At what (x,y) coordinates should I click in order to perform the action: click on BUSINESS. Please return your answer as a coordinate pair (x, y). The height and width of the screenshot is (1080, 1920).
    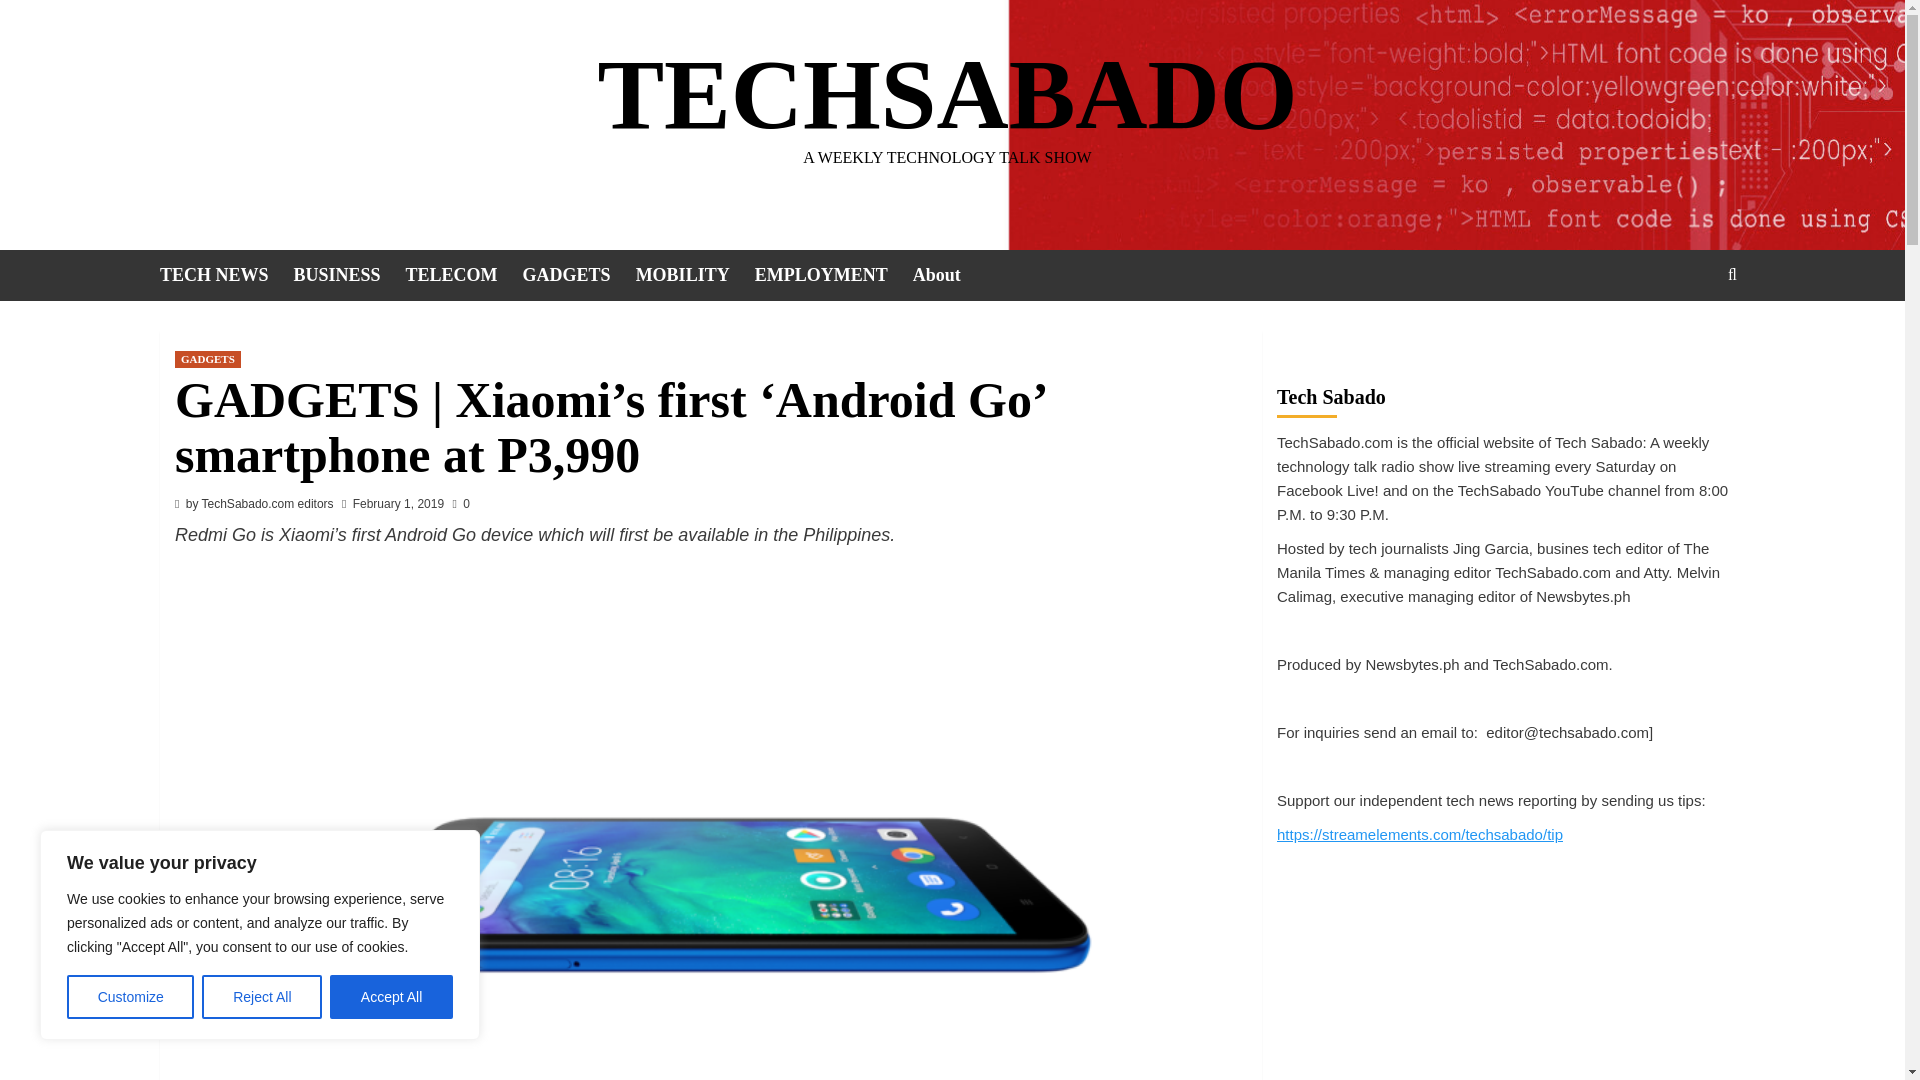
    Looking at the image, I should click on (349, 275).